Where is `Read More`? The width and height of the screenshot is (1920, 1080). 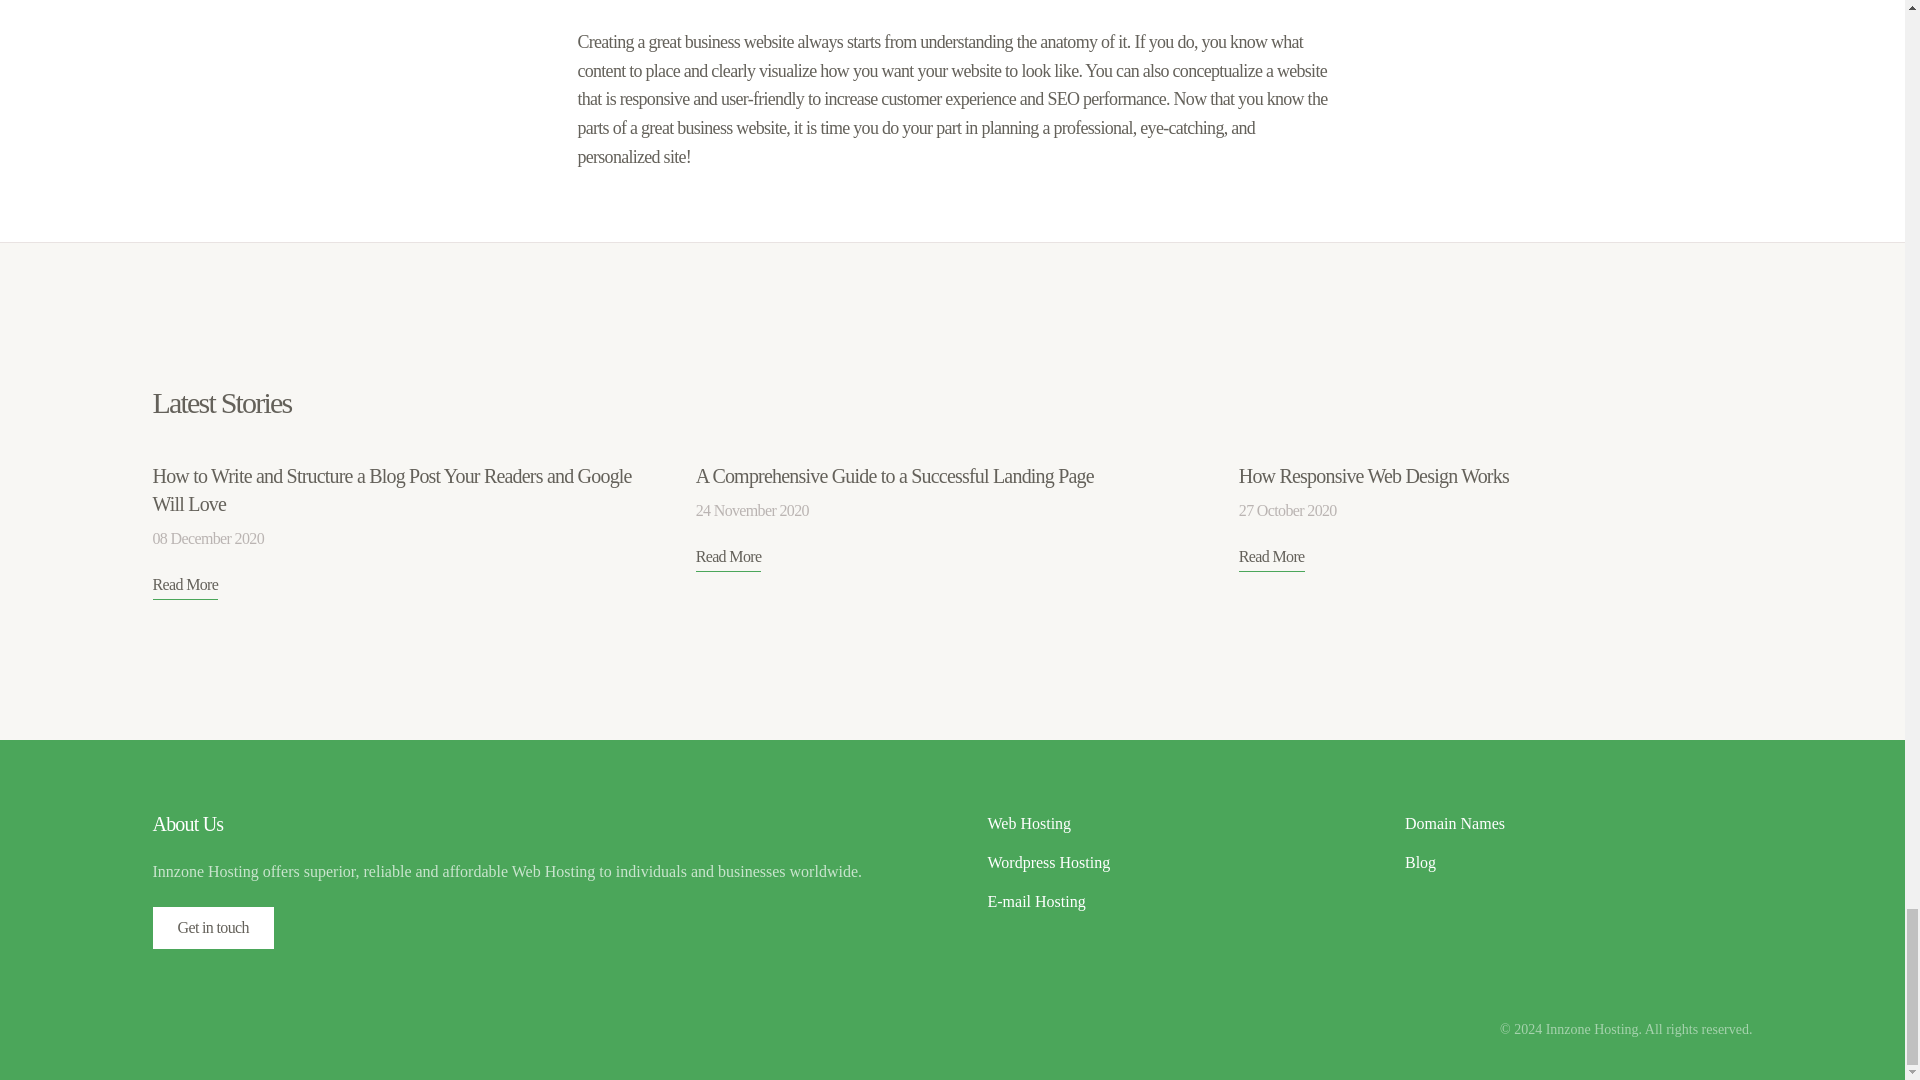
Read More is located at coordinates (1272, 558).